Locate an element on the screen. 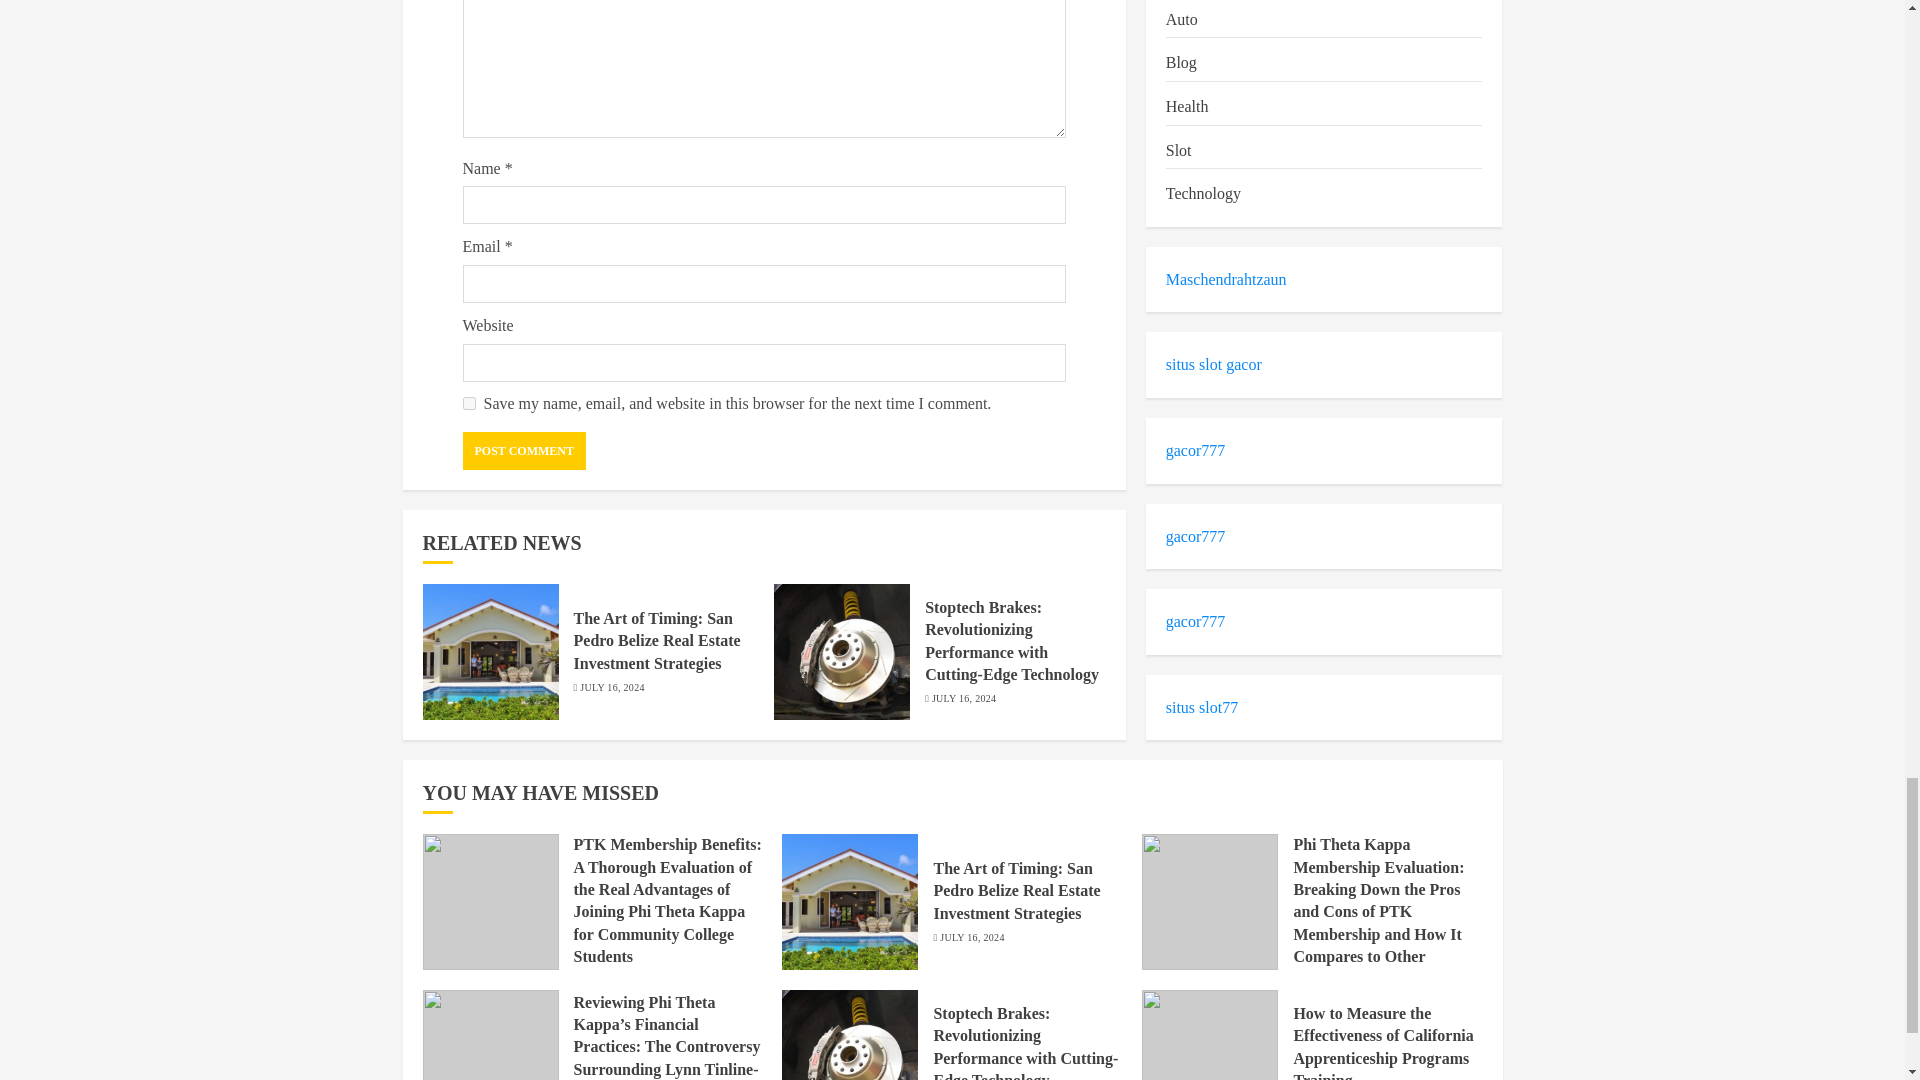 This screenshot has width=1920, height=1080. Post Comment is located at coordinates (524, 450).